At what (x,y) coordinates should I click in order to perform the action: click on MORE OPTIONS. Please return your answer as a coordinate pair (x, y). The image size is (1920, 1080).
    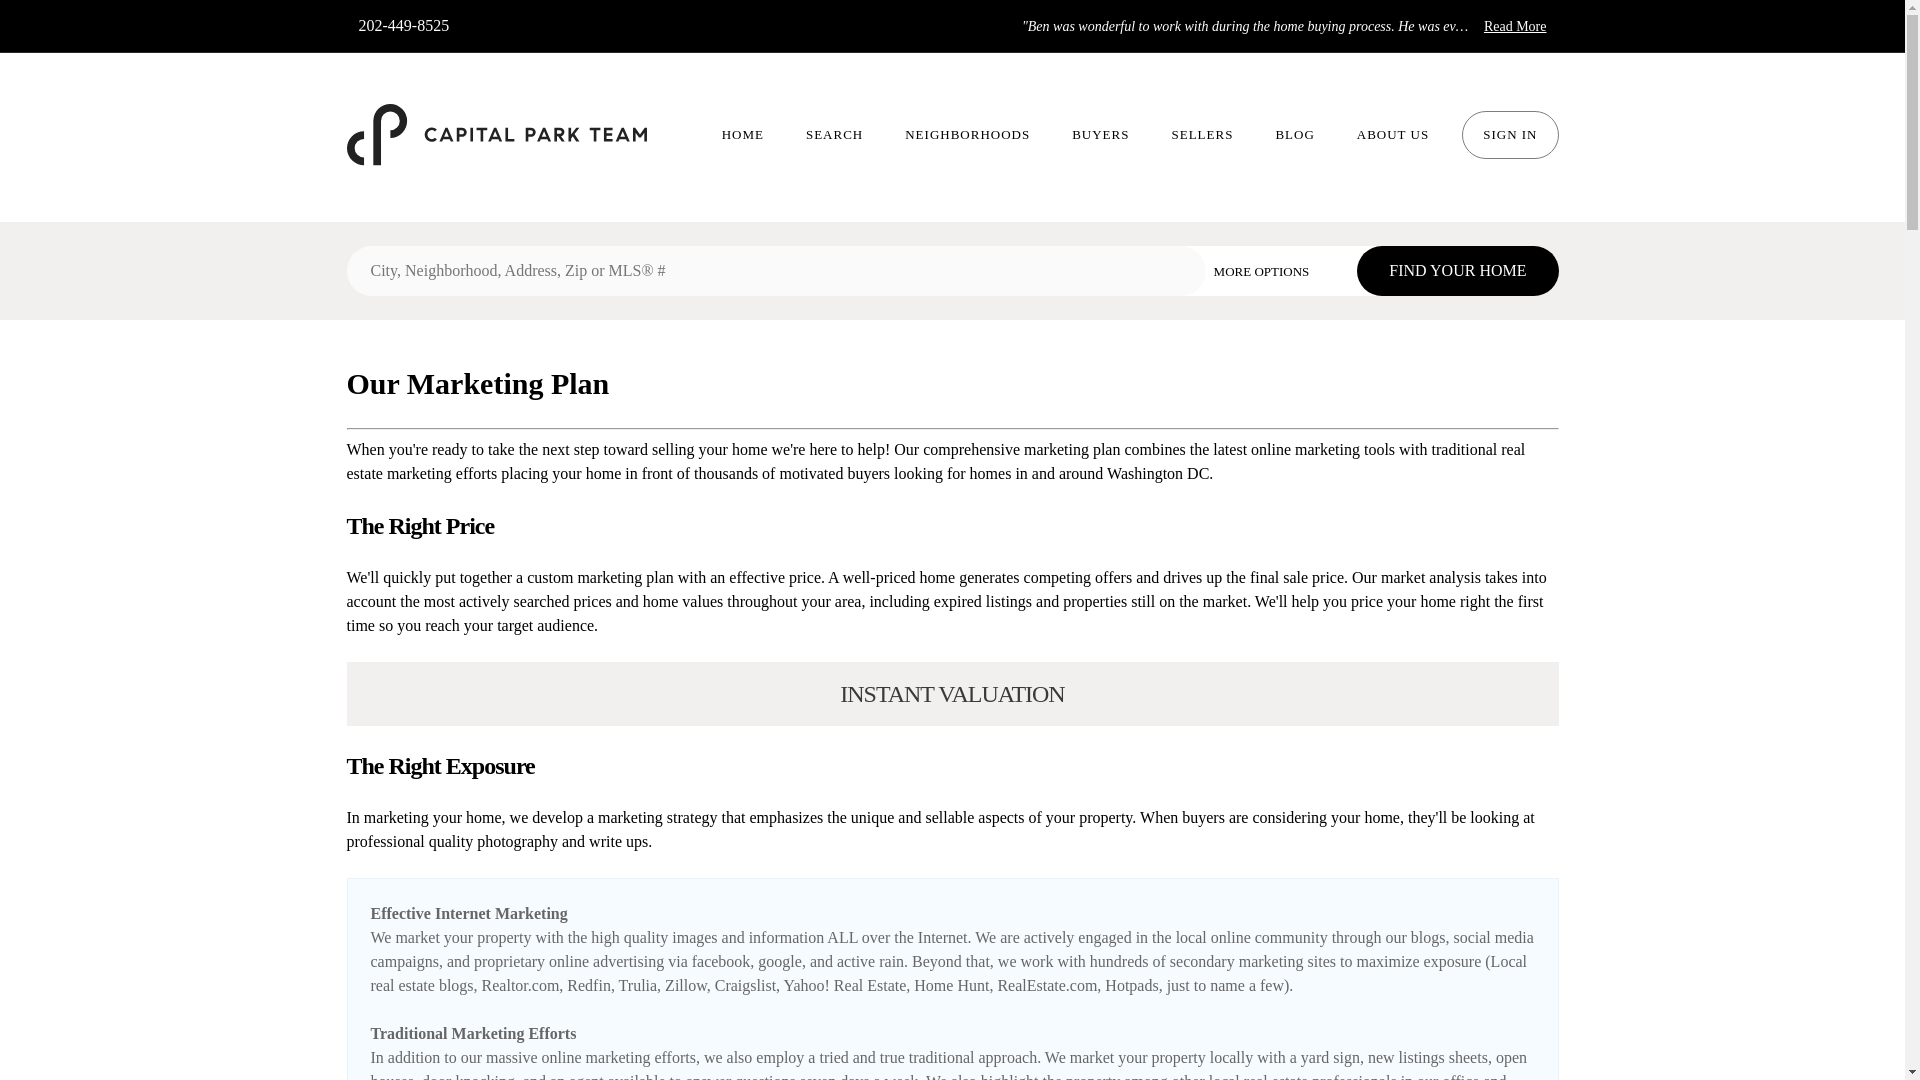
    Looking at the image, I should click on (1276, 270).